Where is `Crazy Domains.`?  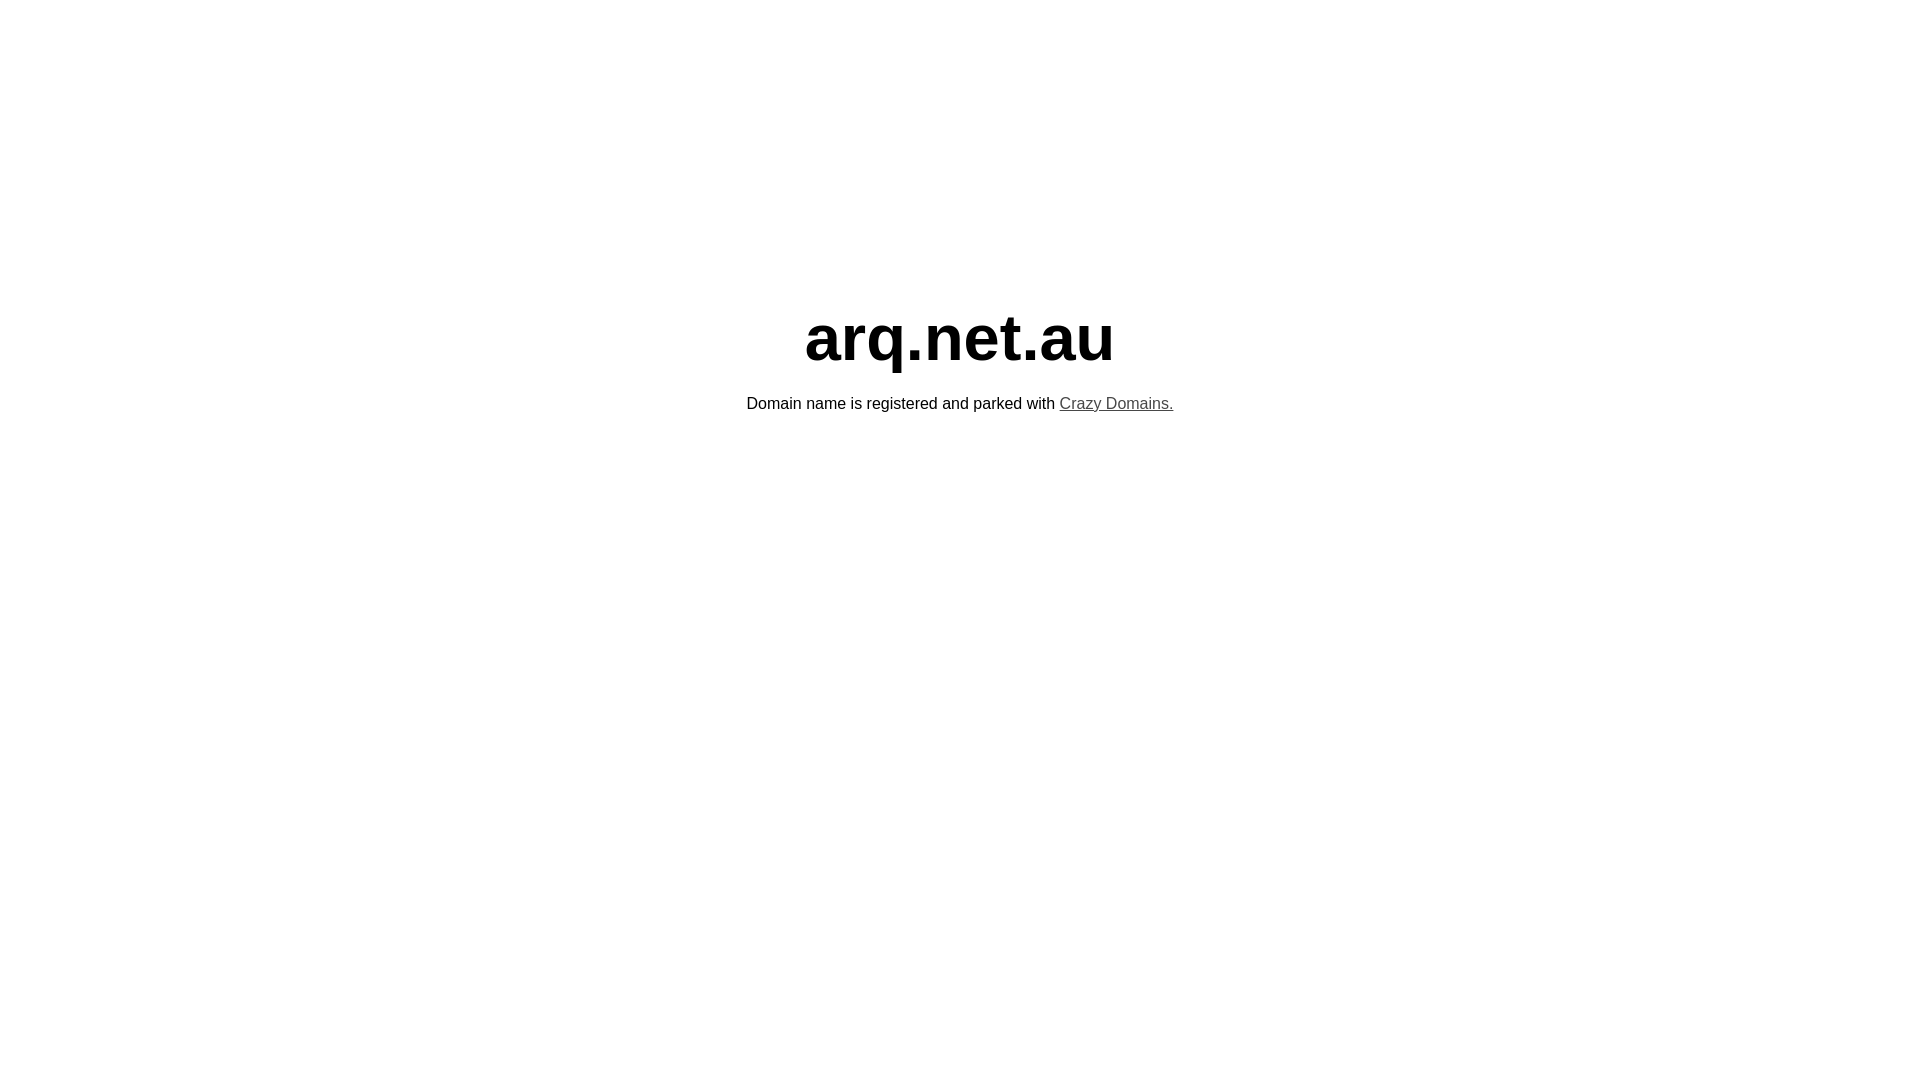
Crazy Domains. is located at coordinates (1117, 404).